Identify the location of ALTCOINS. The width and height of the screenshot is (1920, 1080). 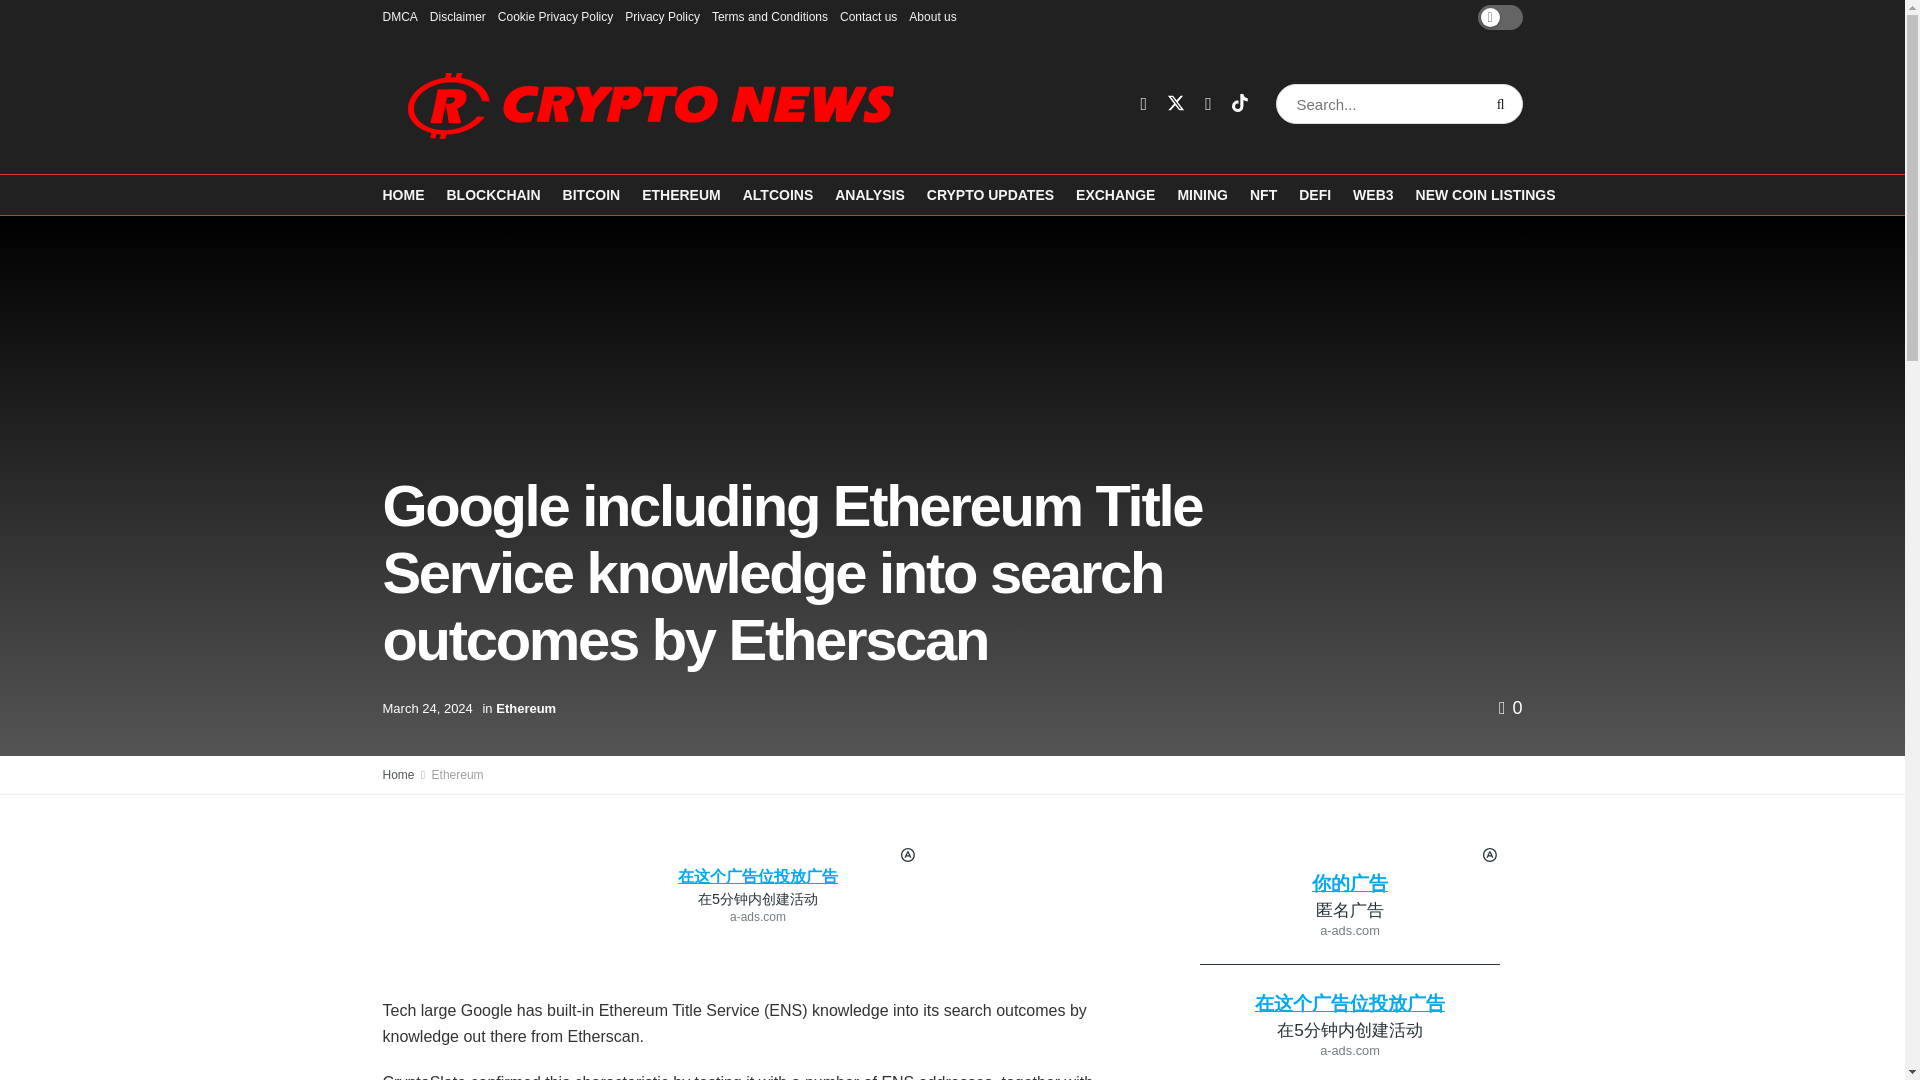
(778, 194).